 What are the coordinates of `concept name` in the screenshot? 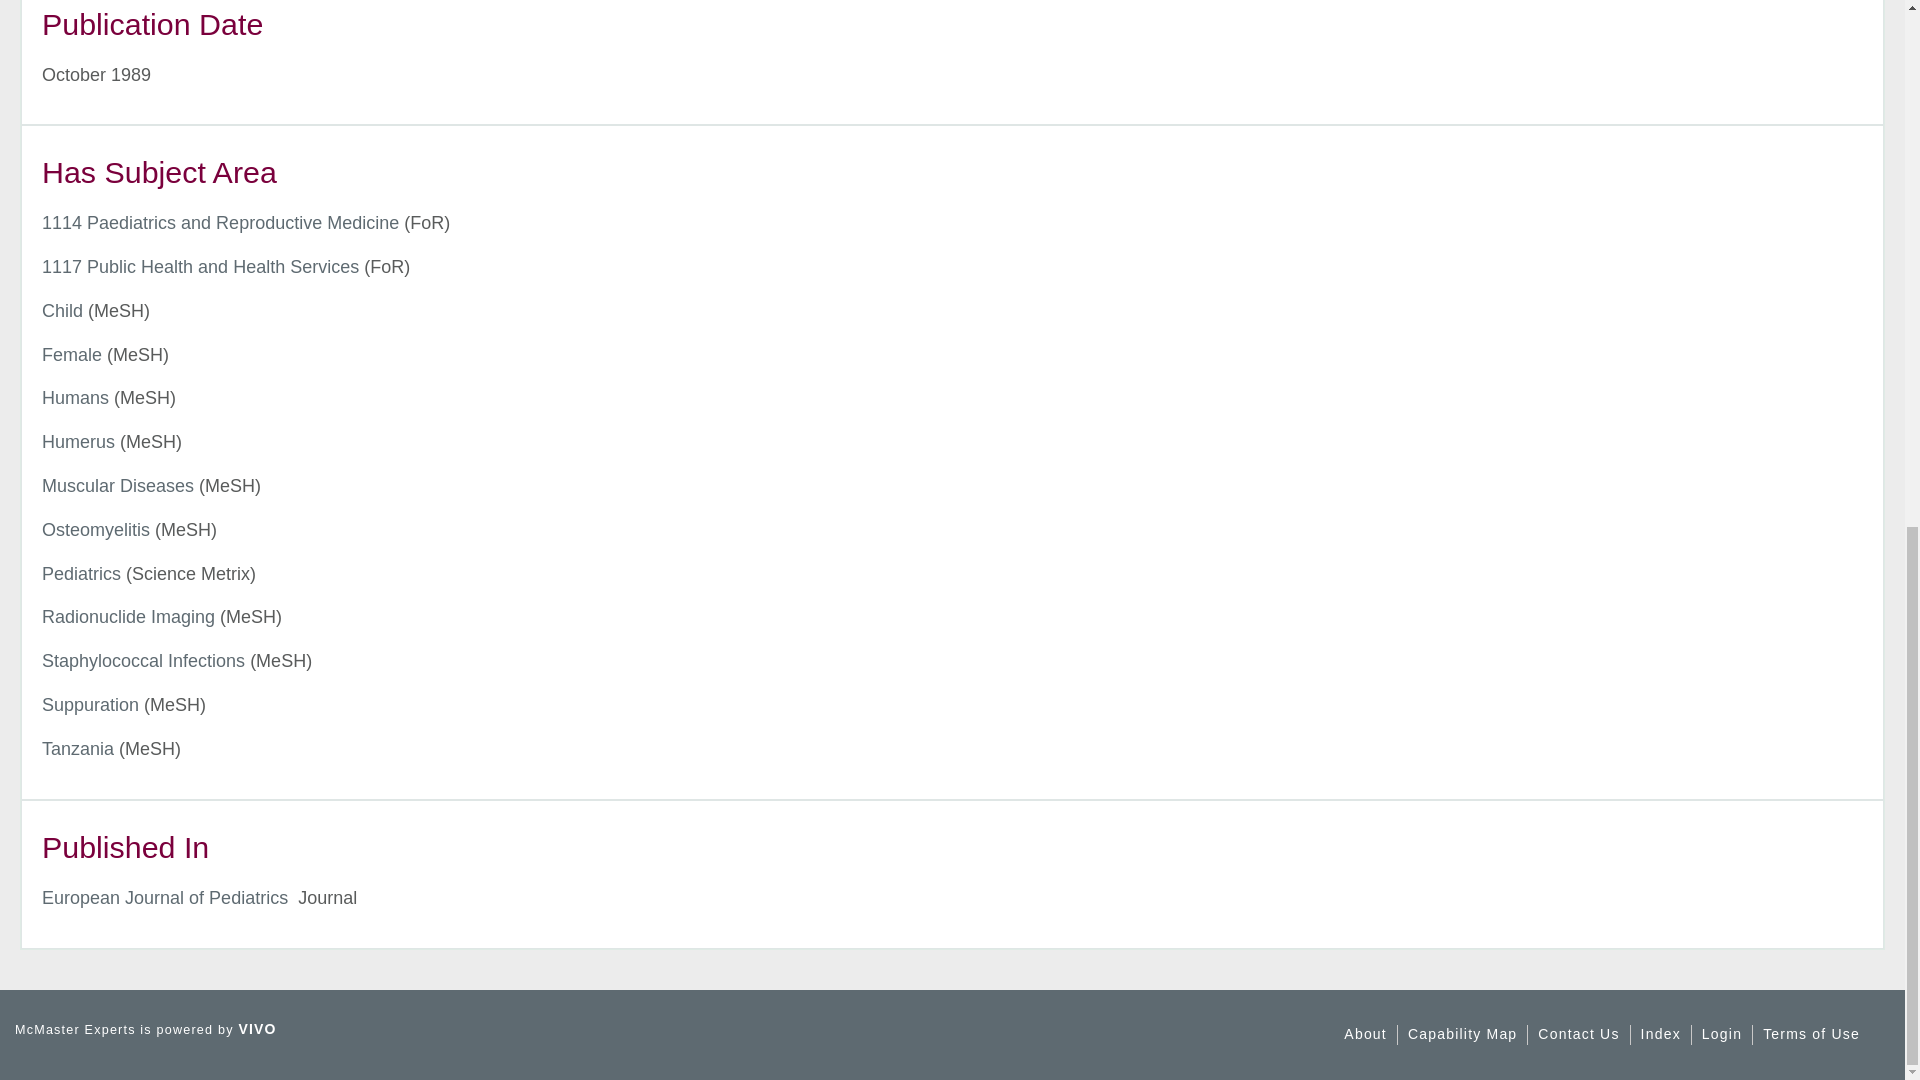 It's located at (78, 442).